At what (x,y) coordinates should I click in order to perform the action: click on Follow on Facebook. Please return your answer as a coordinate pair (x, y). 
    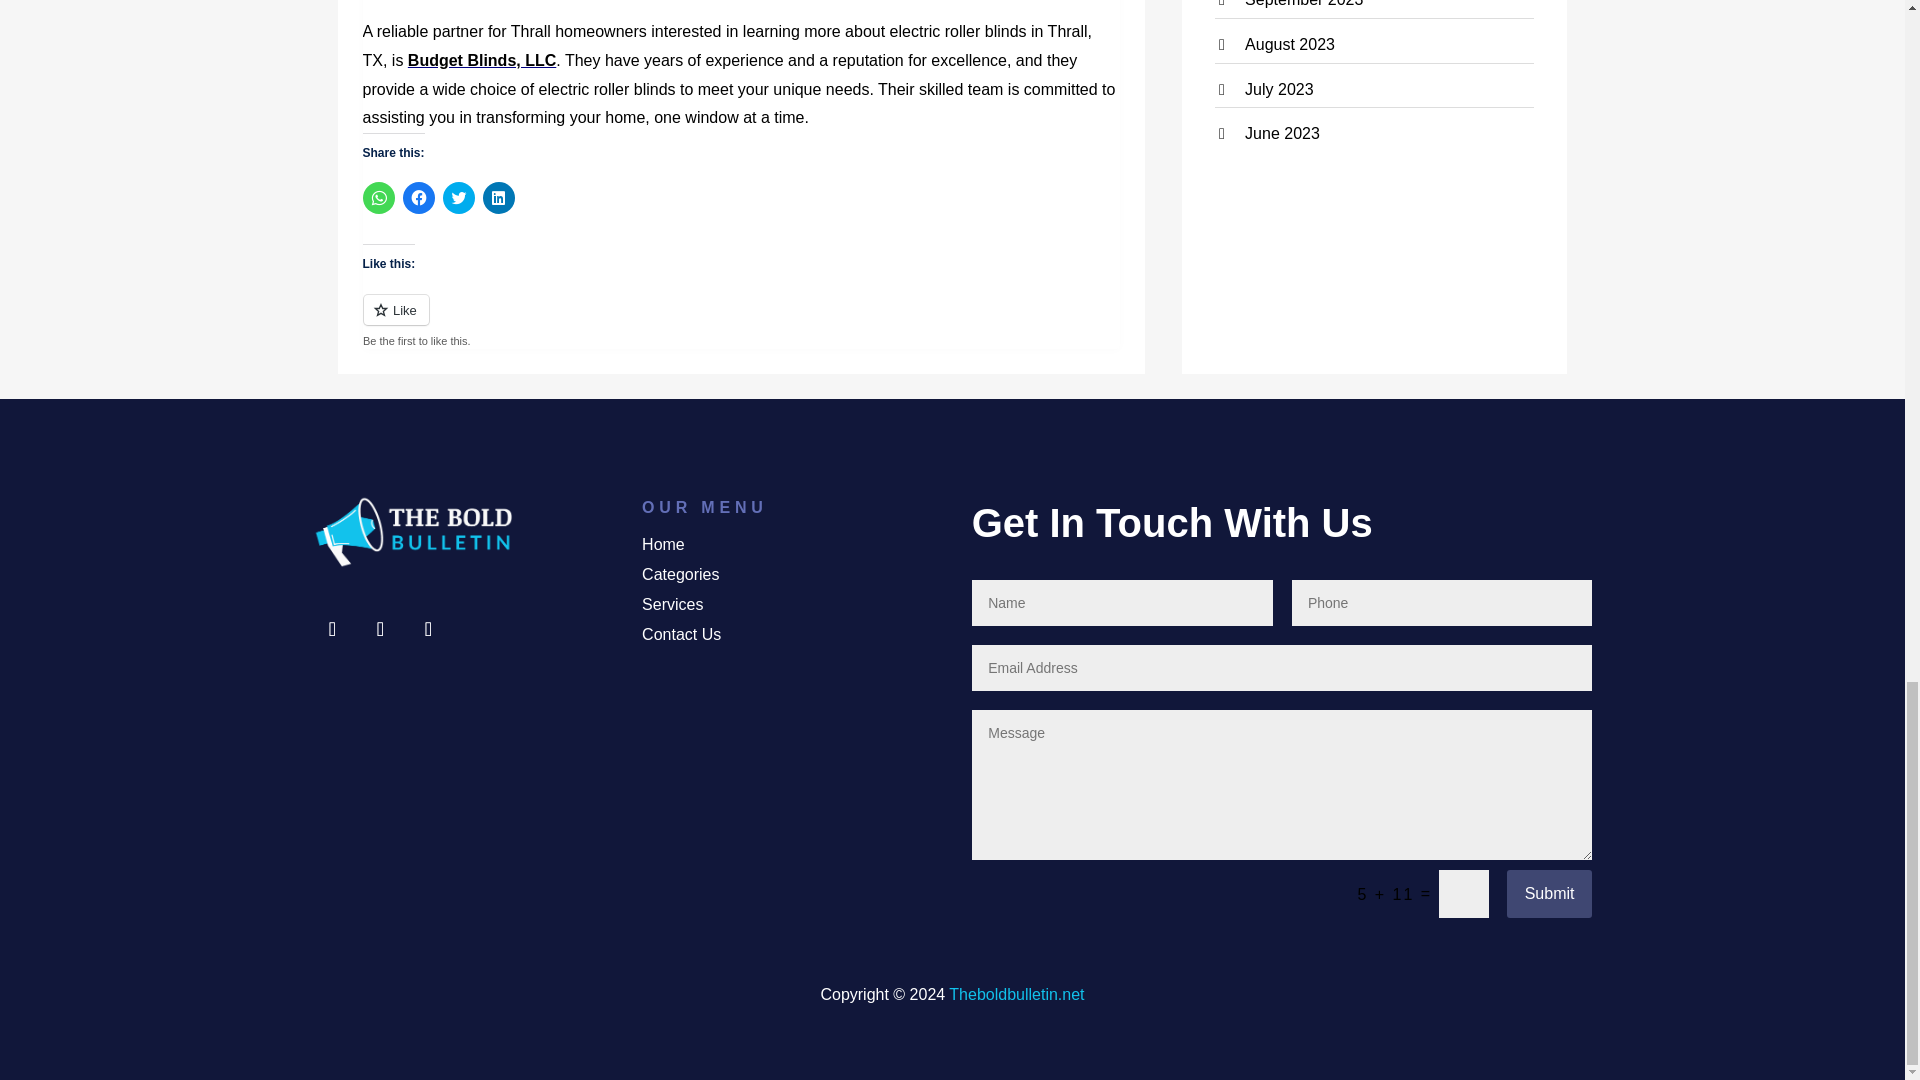
    Looking at the image, I should click on (331, 629).